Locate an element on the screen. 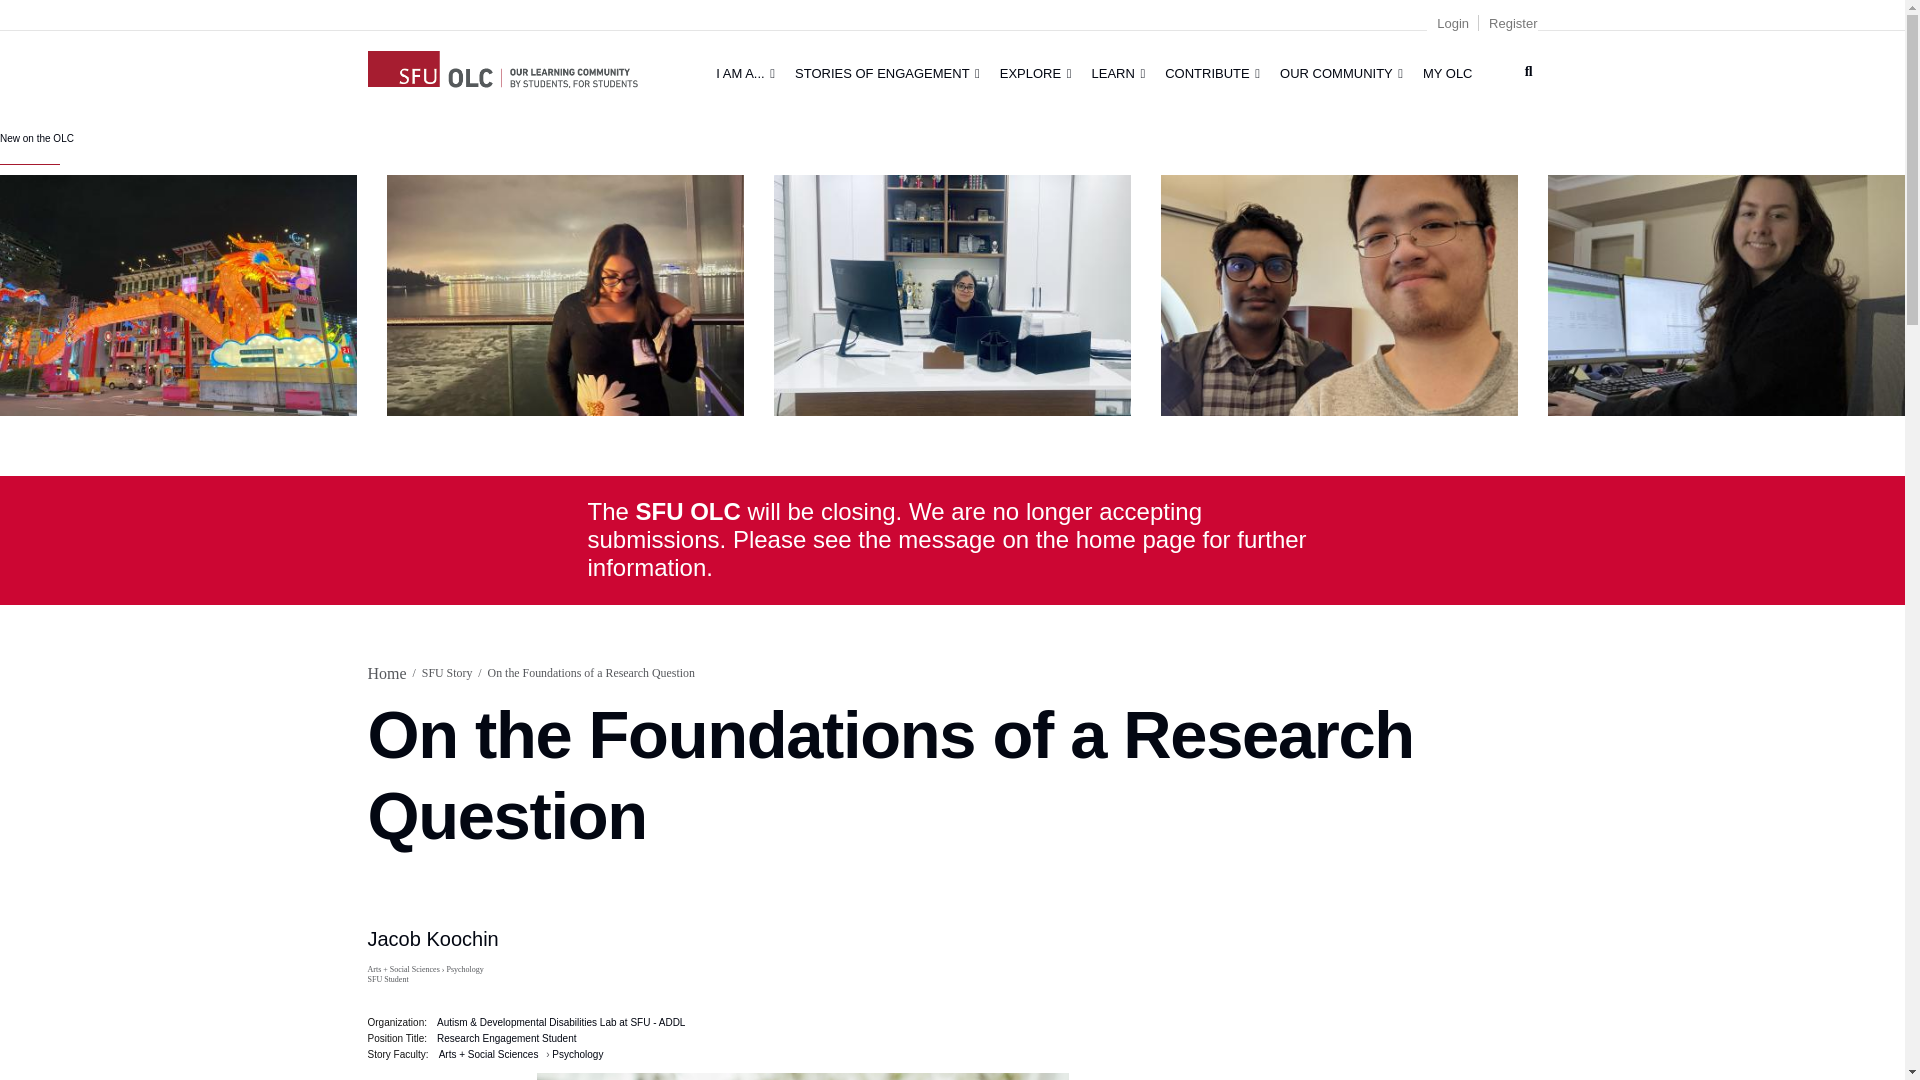 The width and height of the screenshot is (1920, 1080). EXPLORE is located at coordinates (1036, 73).